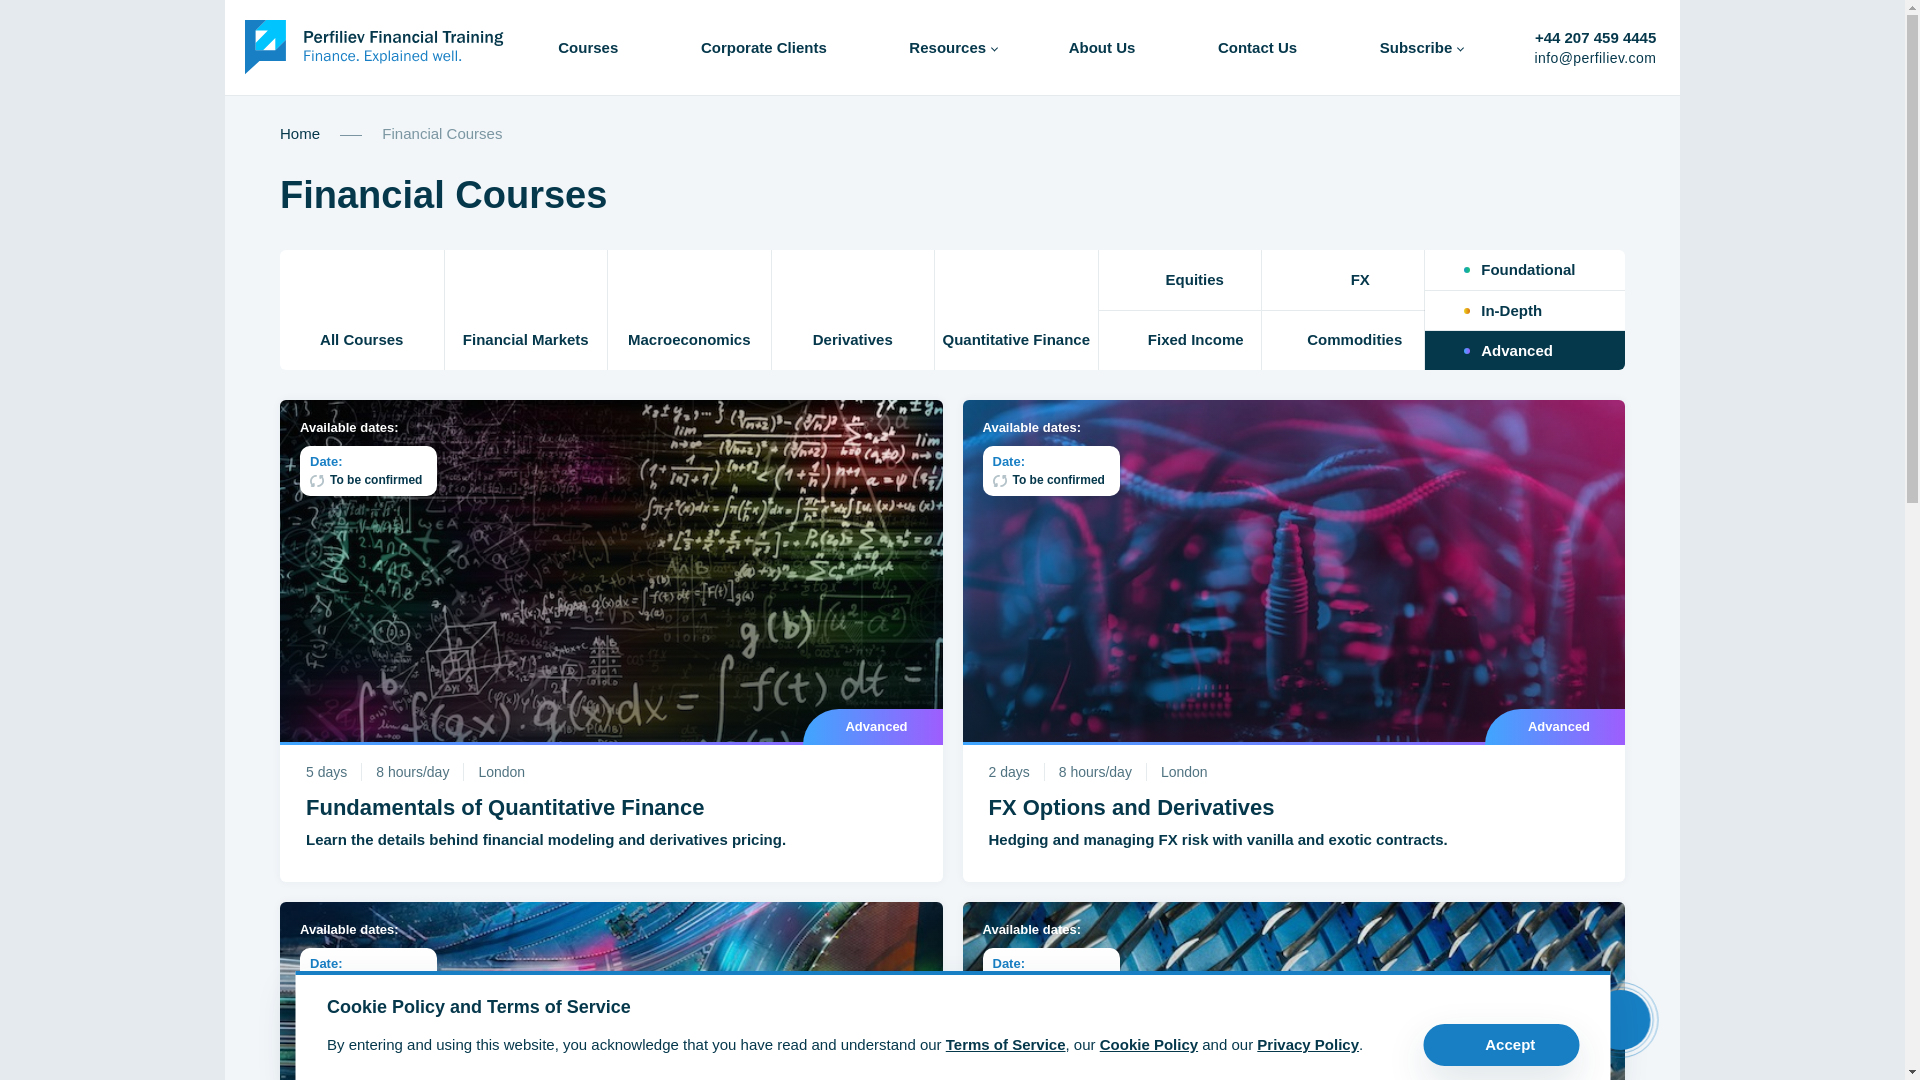  What do you see at coordinates (853, 310) in the screenshot?
I see `Derivatives` at bounding box center [853, 310].